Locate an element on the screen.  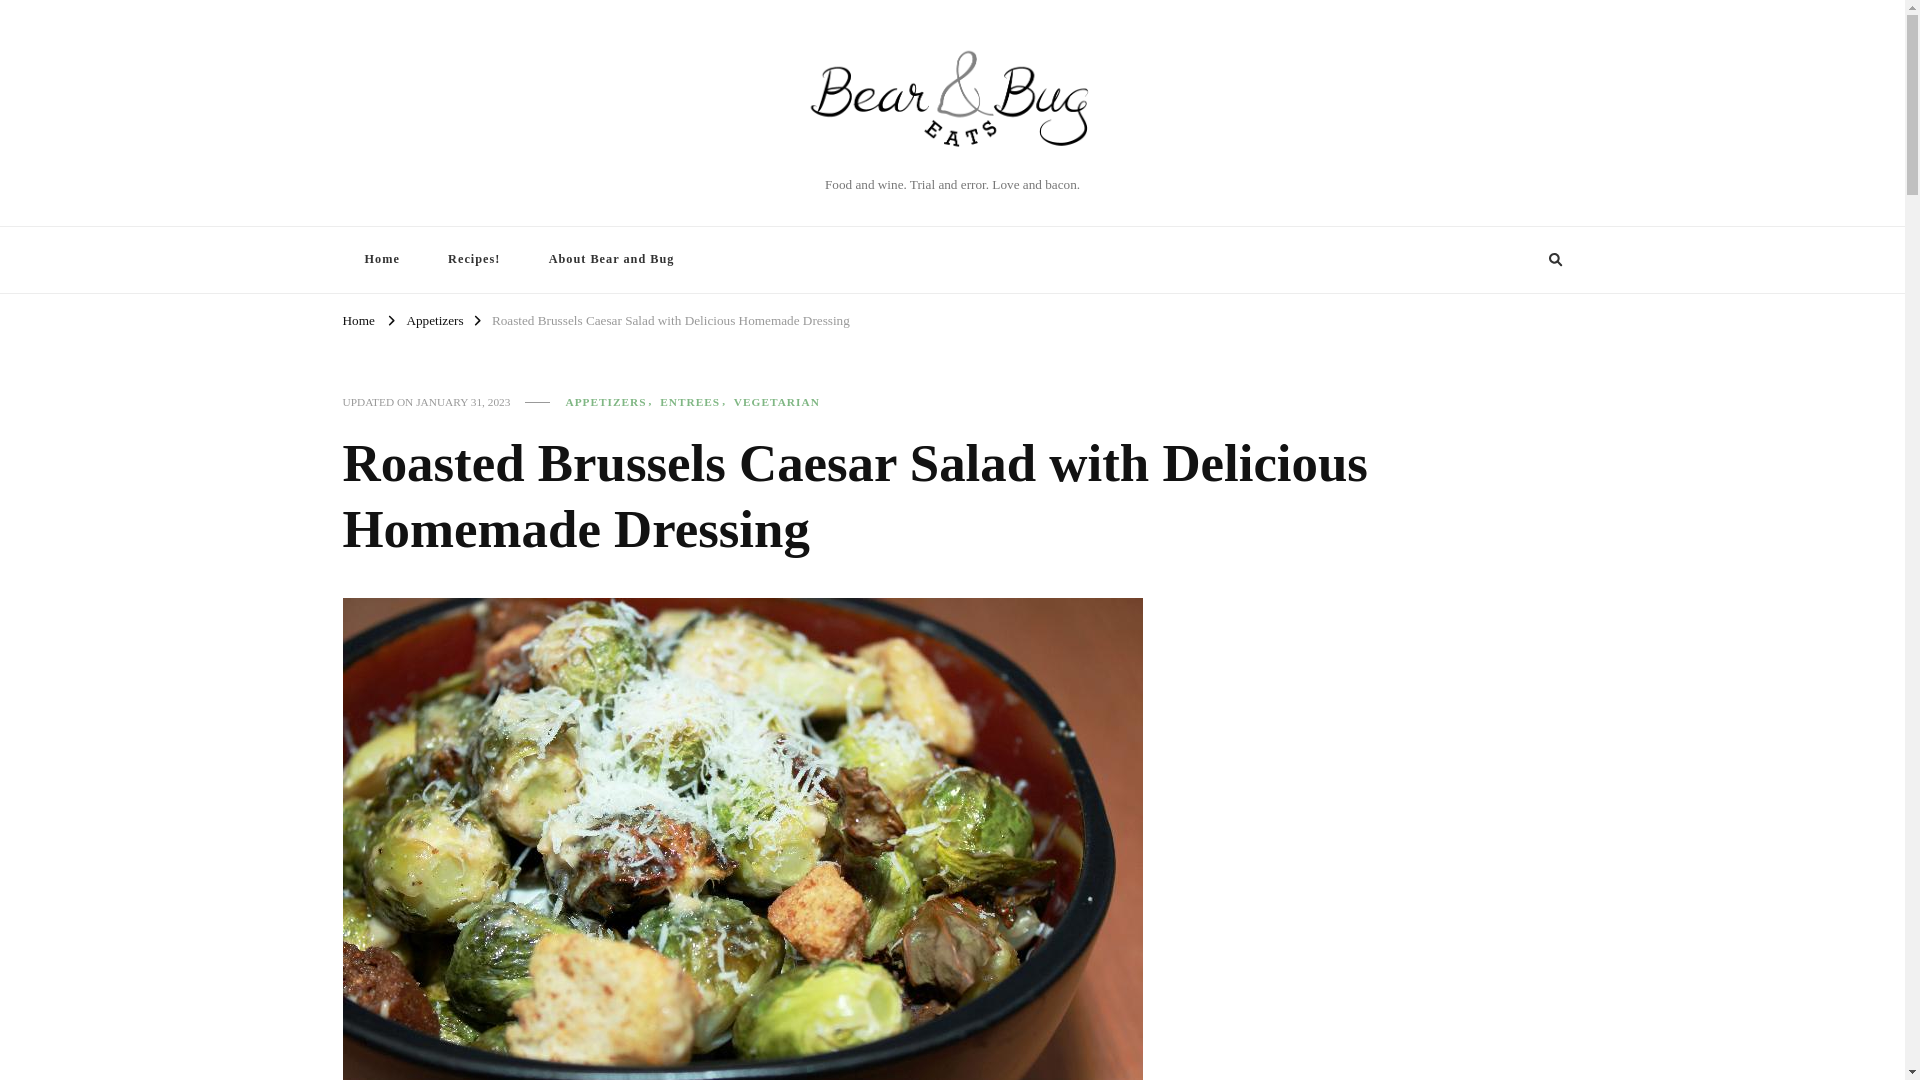
APPETIZERS is located at coordinates (610, 402).